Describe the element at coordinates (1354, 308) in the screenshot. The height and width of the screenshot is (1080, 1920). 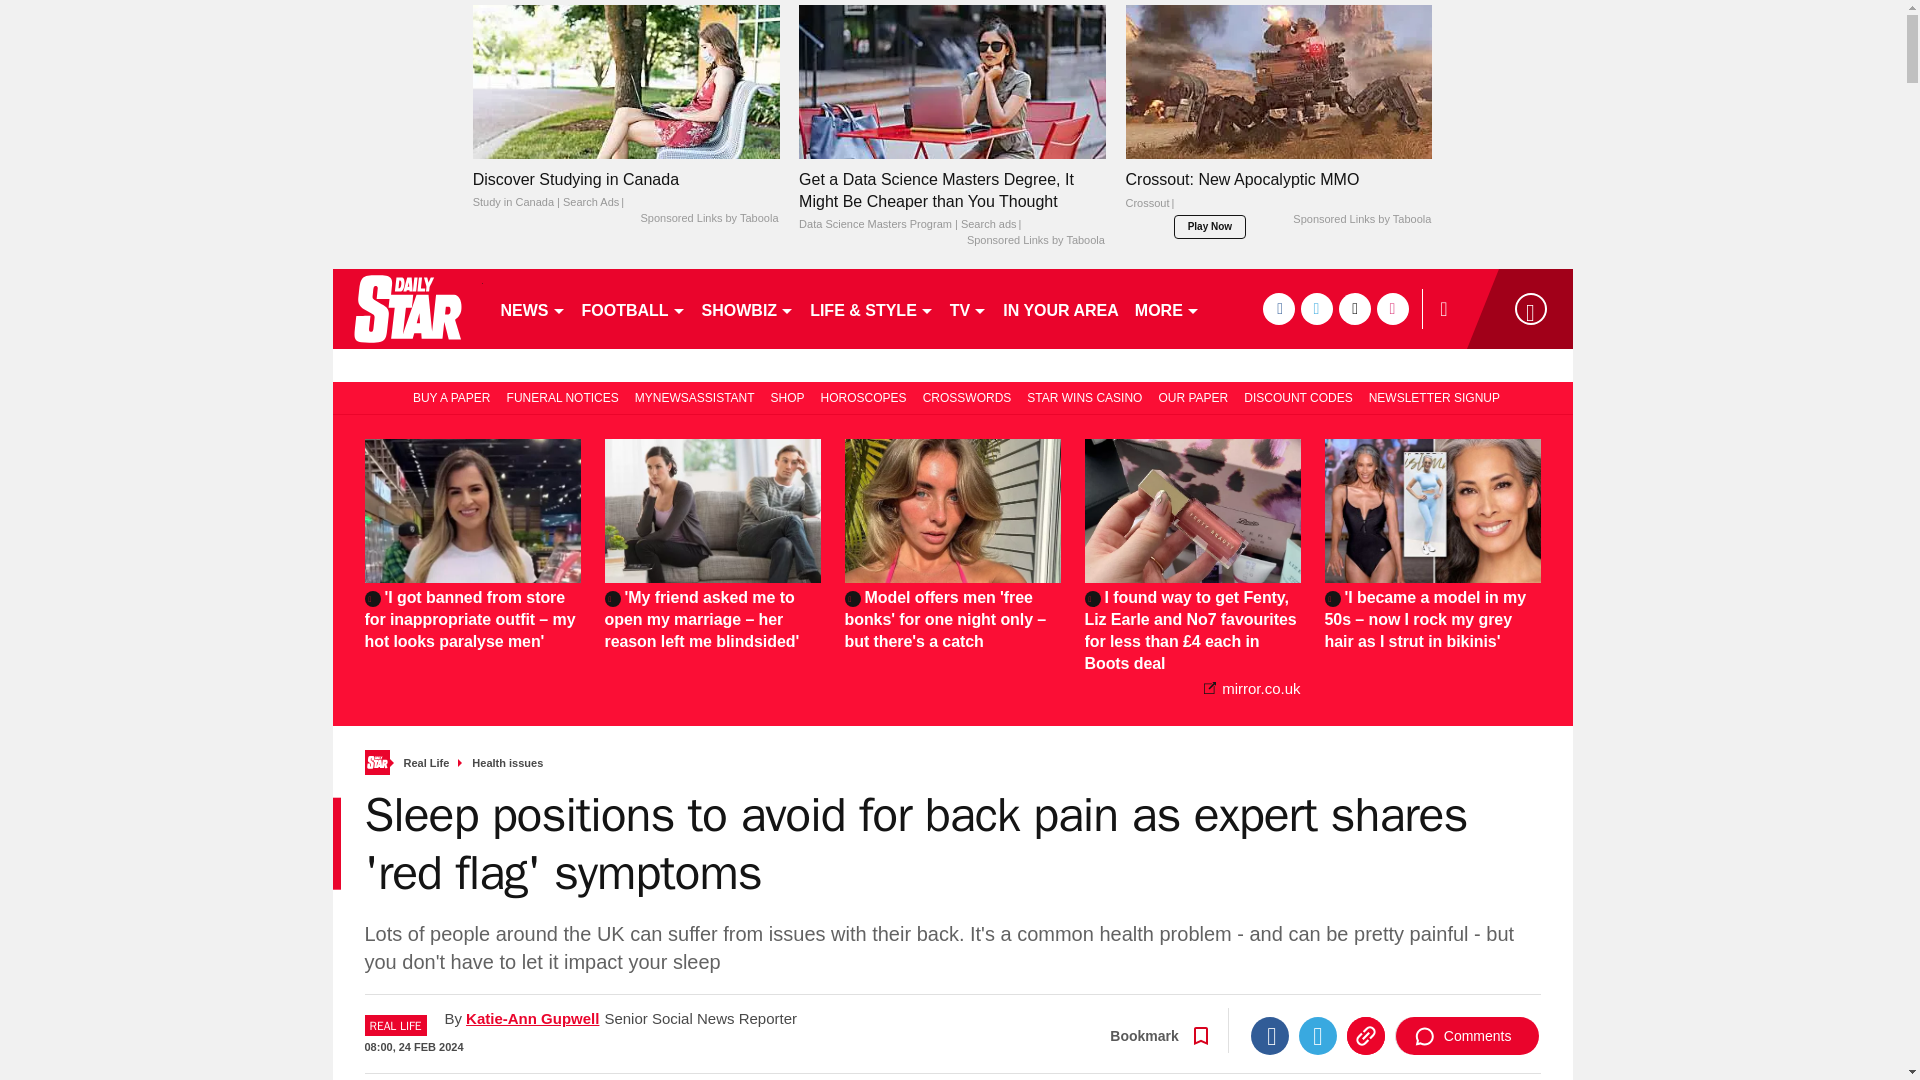
I see `tiktok` at that location.